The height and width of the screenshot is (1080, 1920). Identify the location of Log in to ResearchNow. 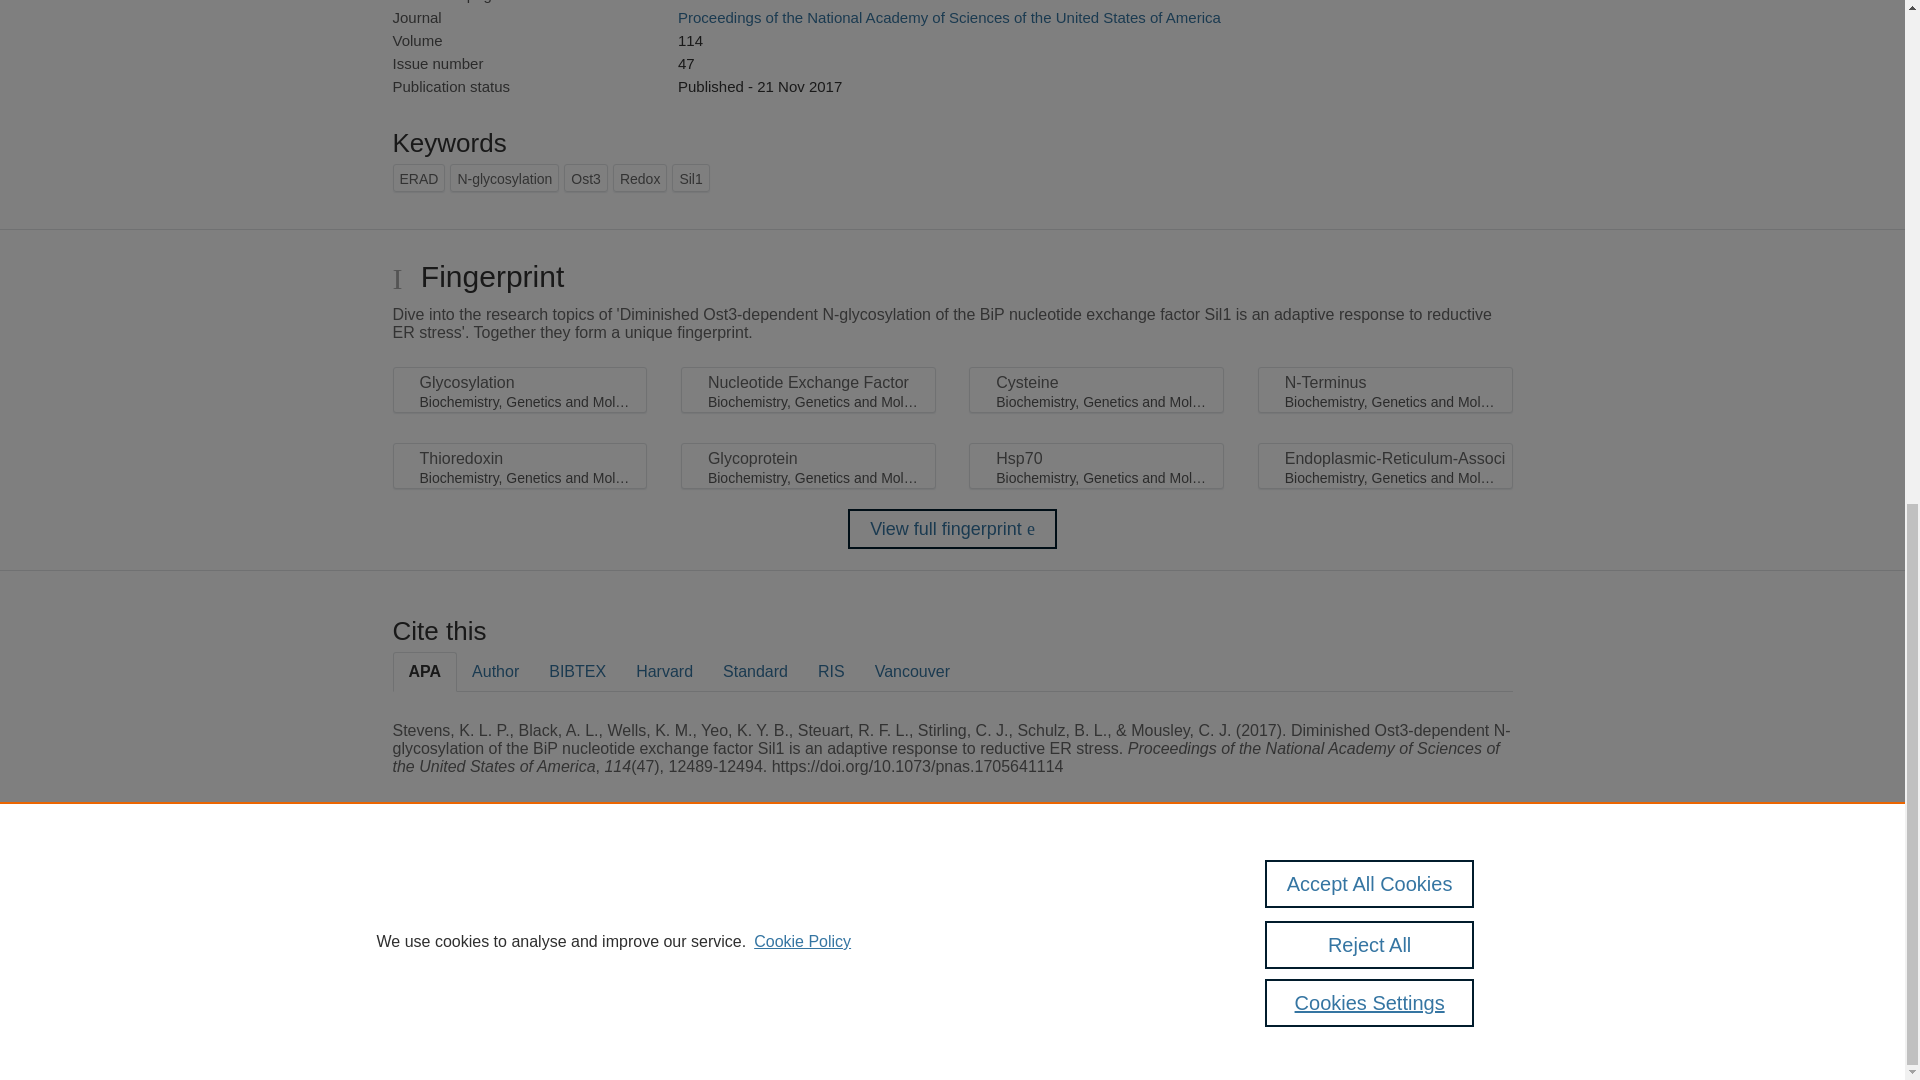
(458, 1030).